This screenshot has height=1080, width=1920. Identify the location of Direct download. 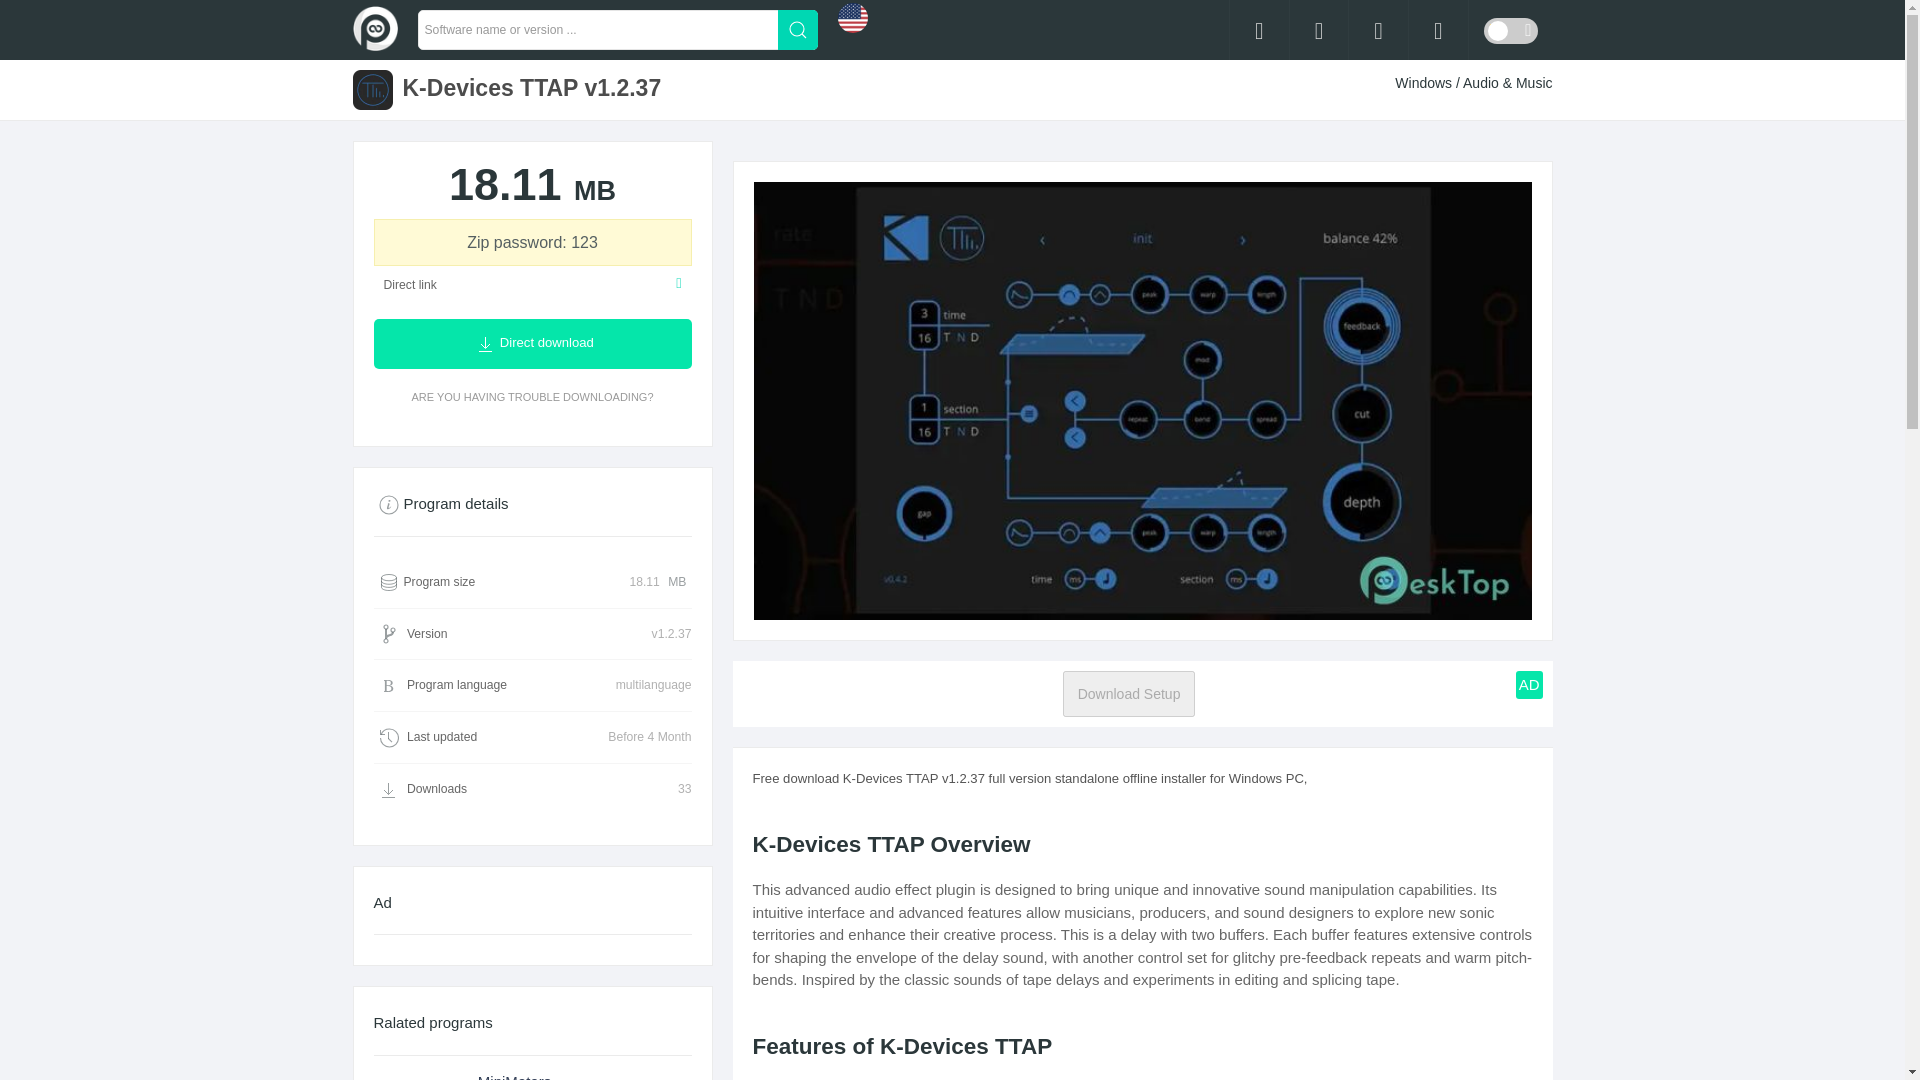
(532, 344).